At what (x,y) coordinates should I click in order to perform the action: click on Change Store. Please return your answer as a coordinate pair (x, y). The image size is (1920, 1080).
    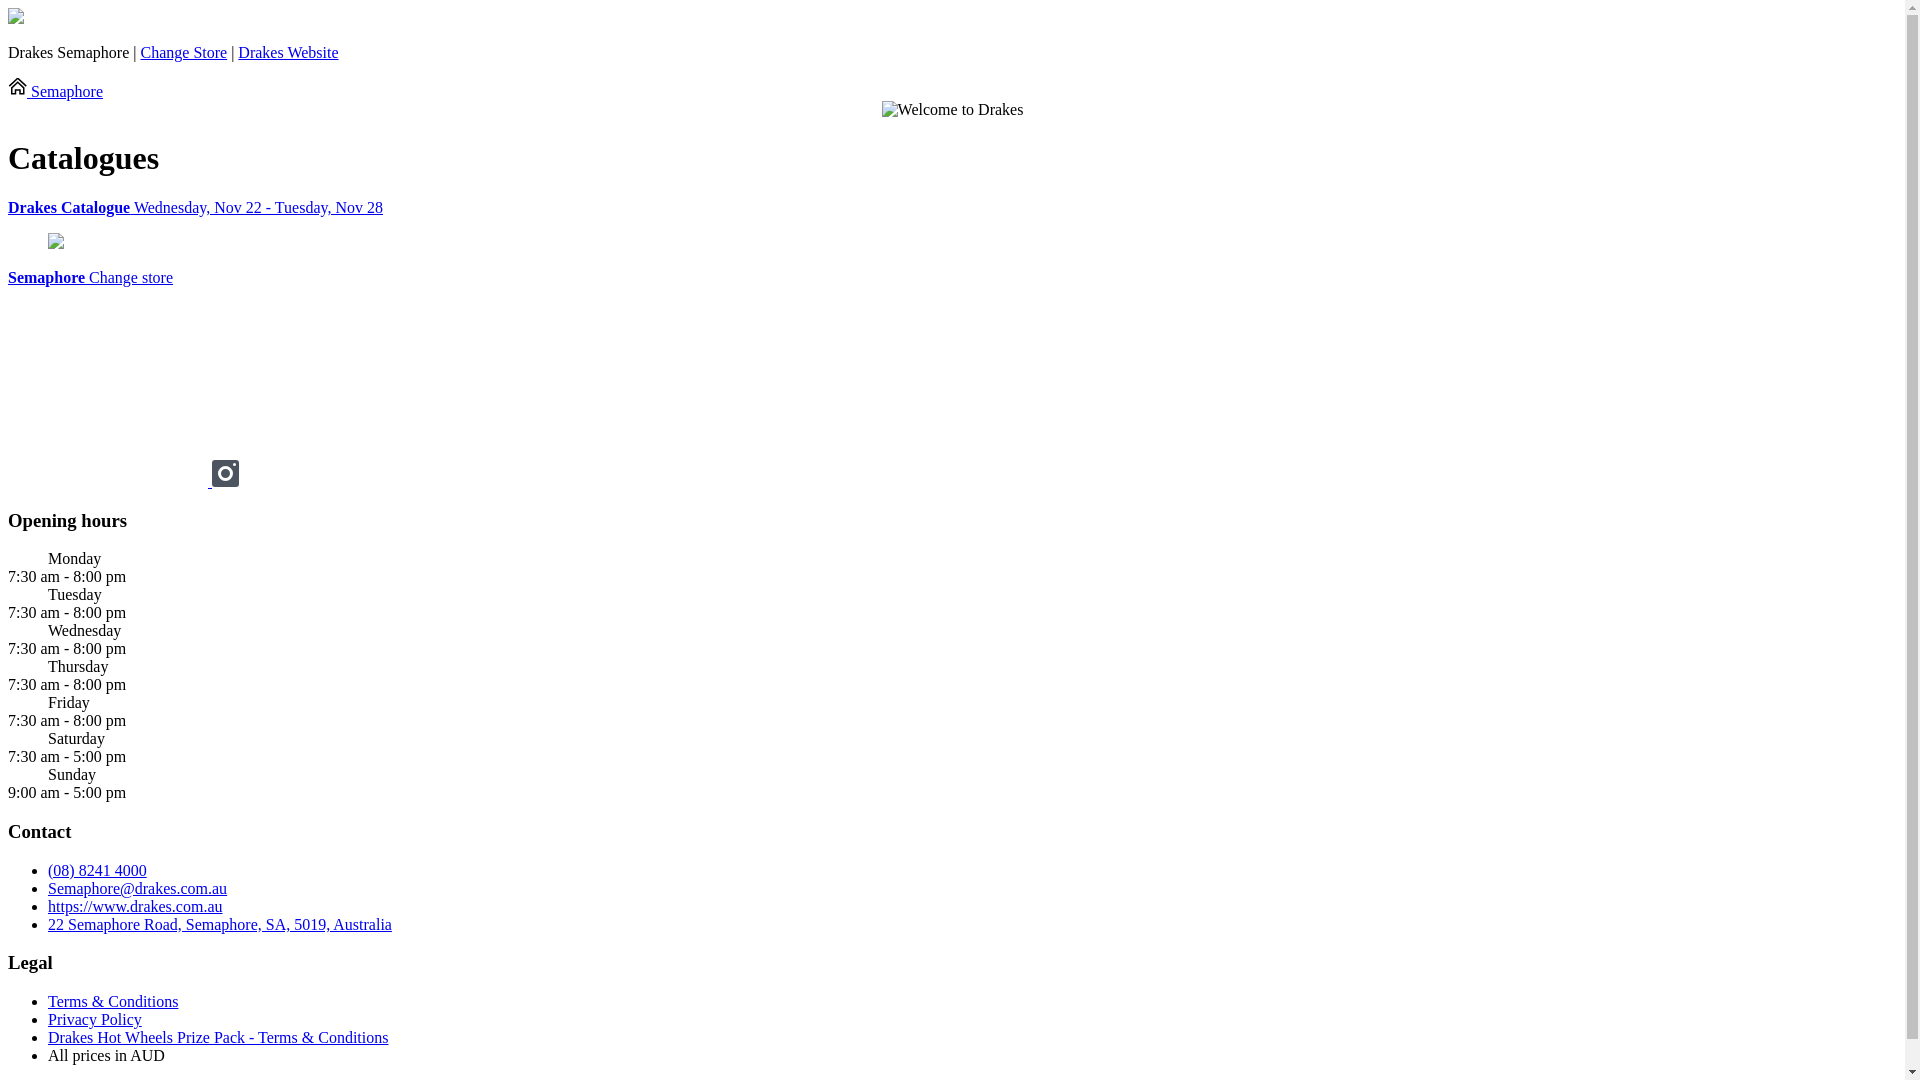
    Looking at the image, I should click on (184, 52).